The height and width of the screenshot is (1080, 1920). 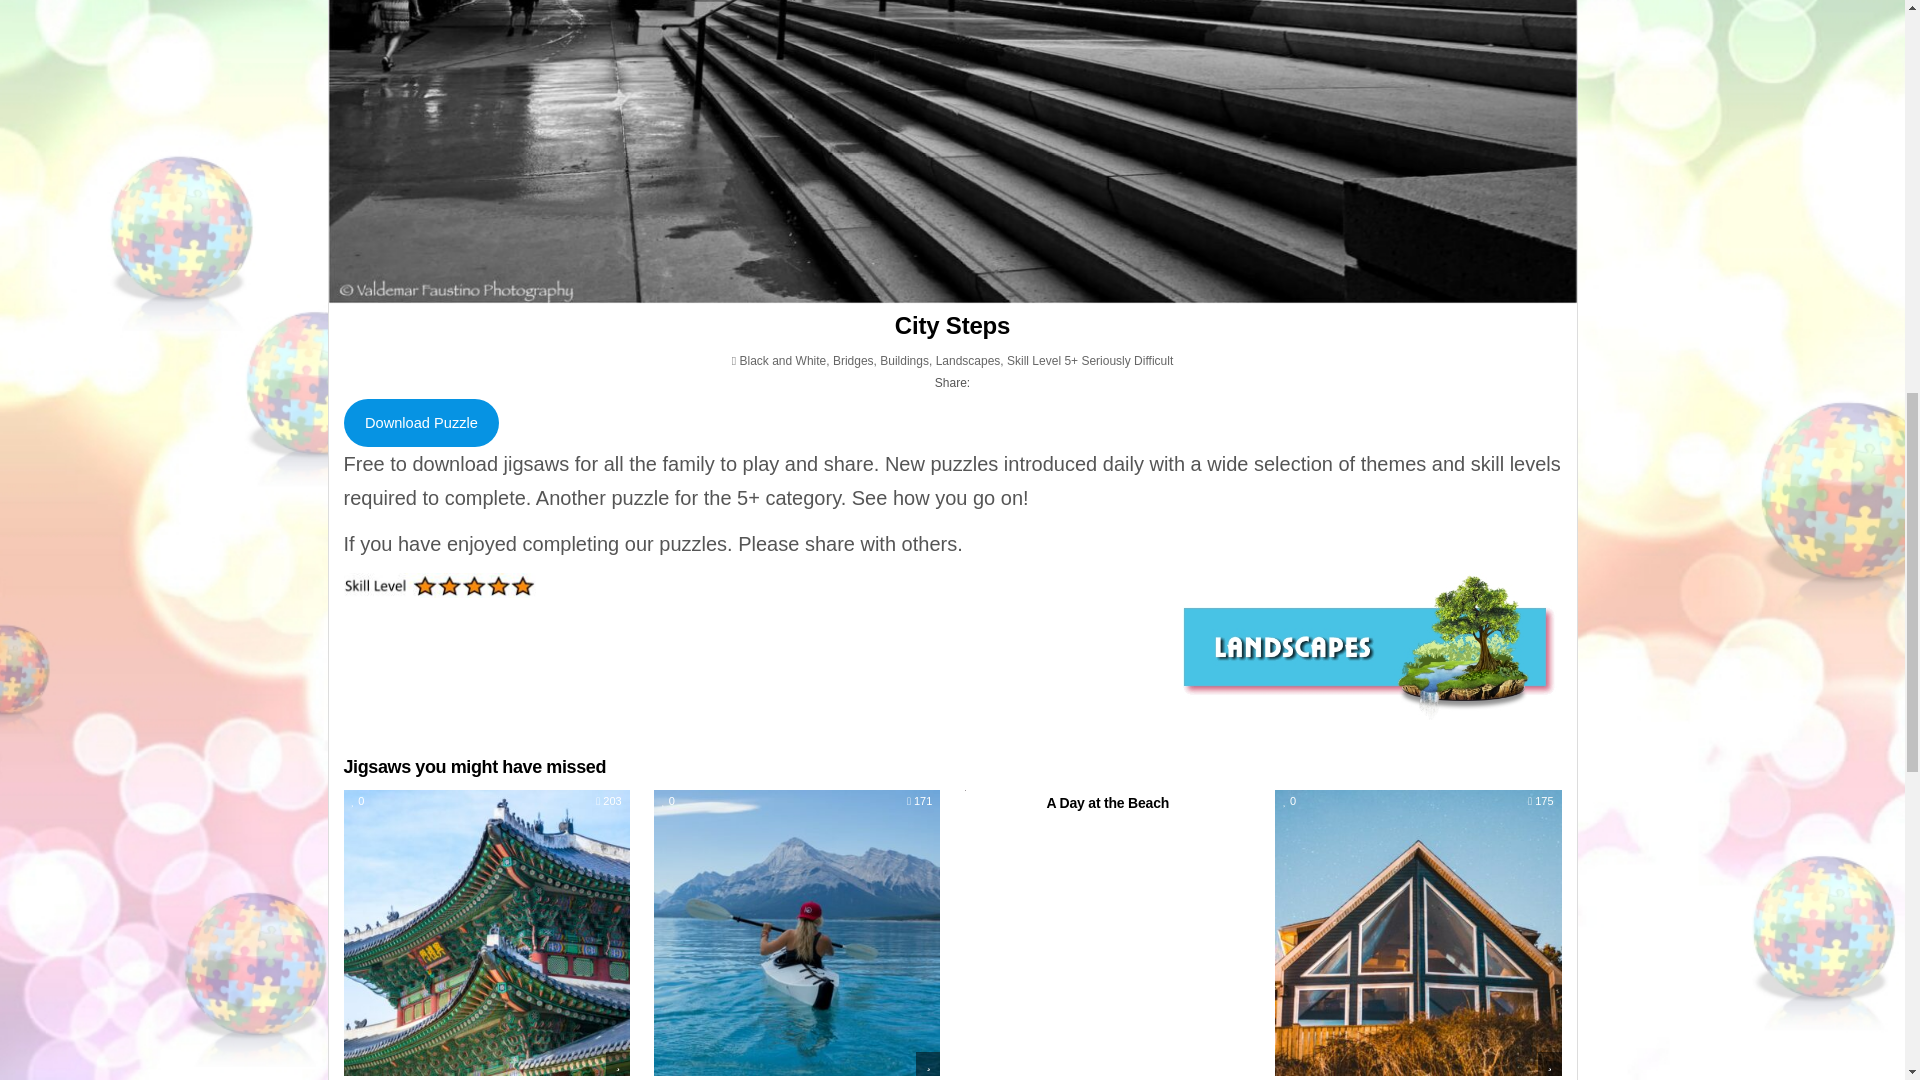 What do you see at coordinates (797, 932) in the screenshot?
I see `Permanent Link to Girl in a Kayak` at bounding box center [797, 932].